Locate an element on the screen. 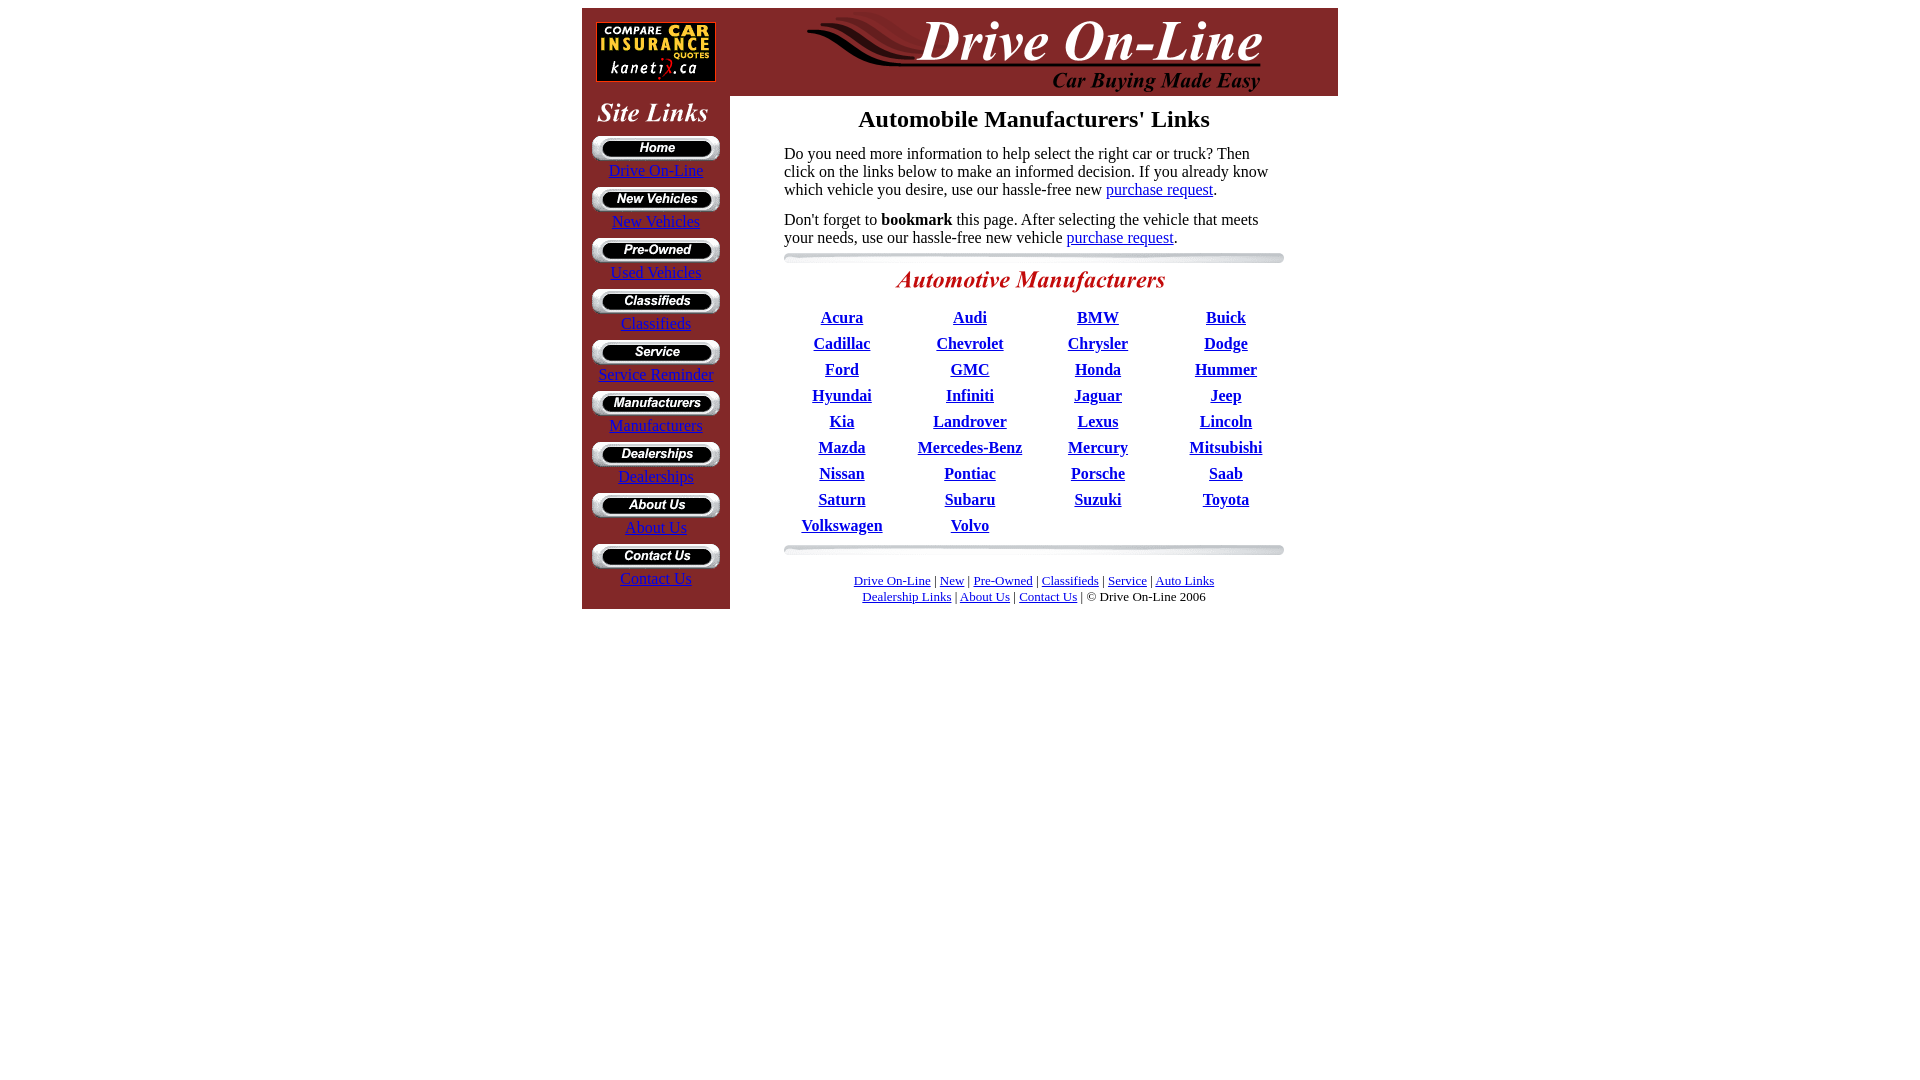 The height and width of the screenshot is (1080, 1920). Jaguar is located at coordinates (1097, 394).